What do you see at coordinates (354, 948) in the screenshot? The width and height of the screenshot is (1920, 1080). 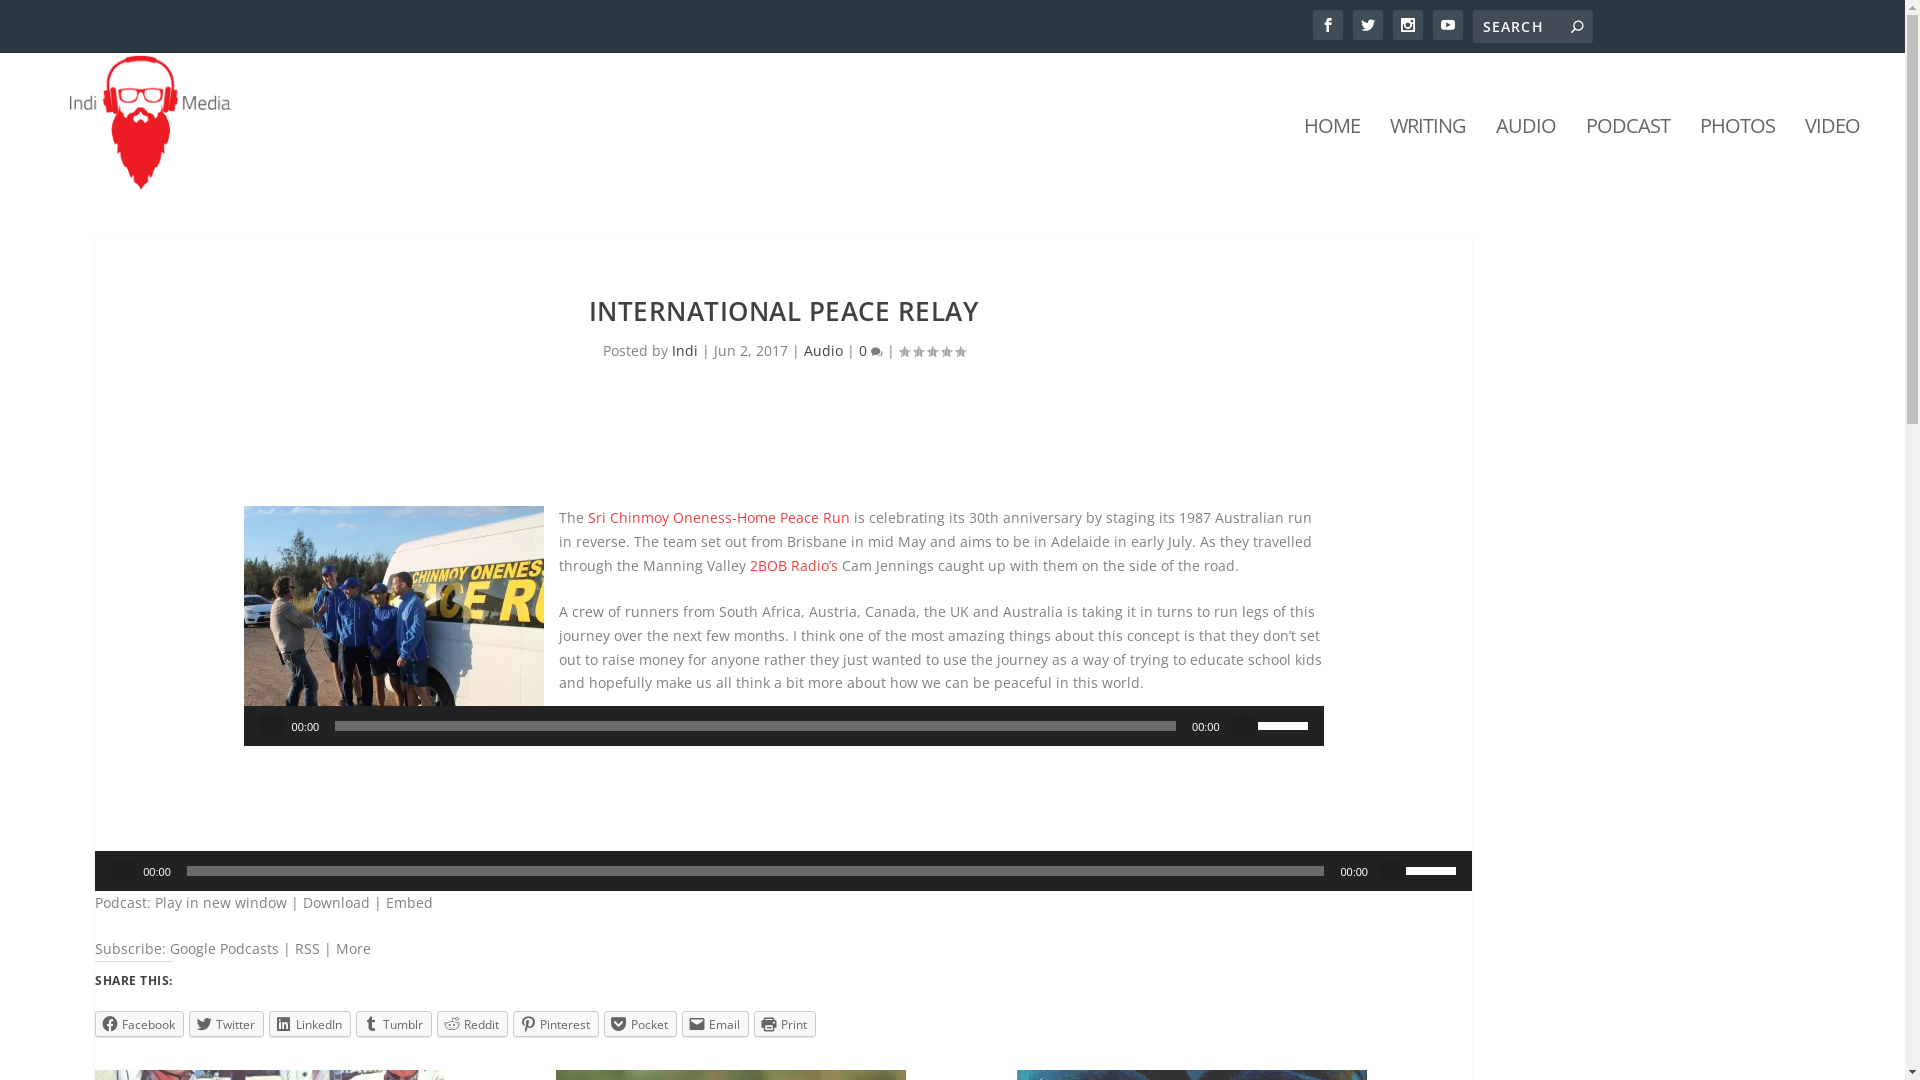 I see `More` at bounding box center [354, 948].